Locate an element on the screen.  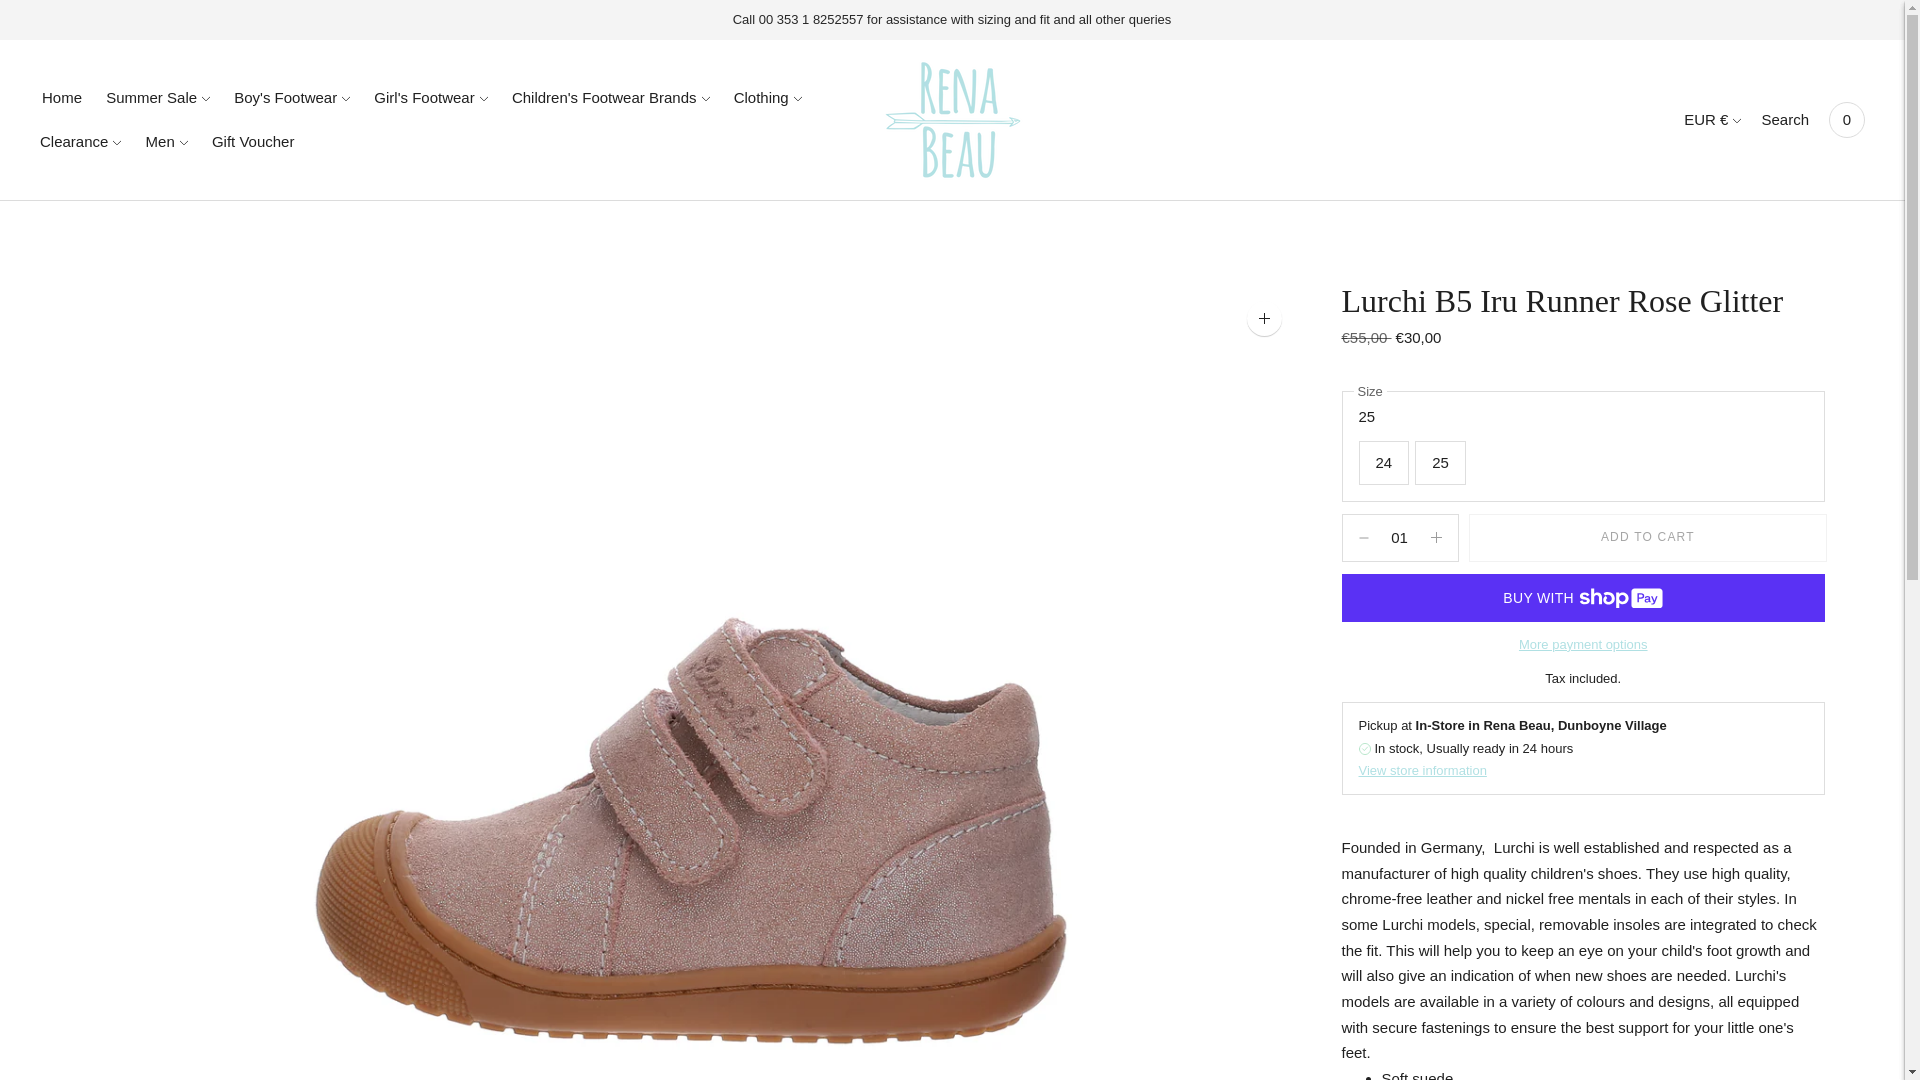
Boy's Footwear is located at coordinates (292, 97).